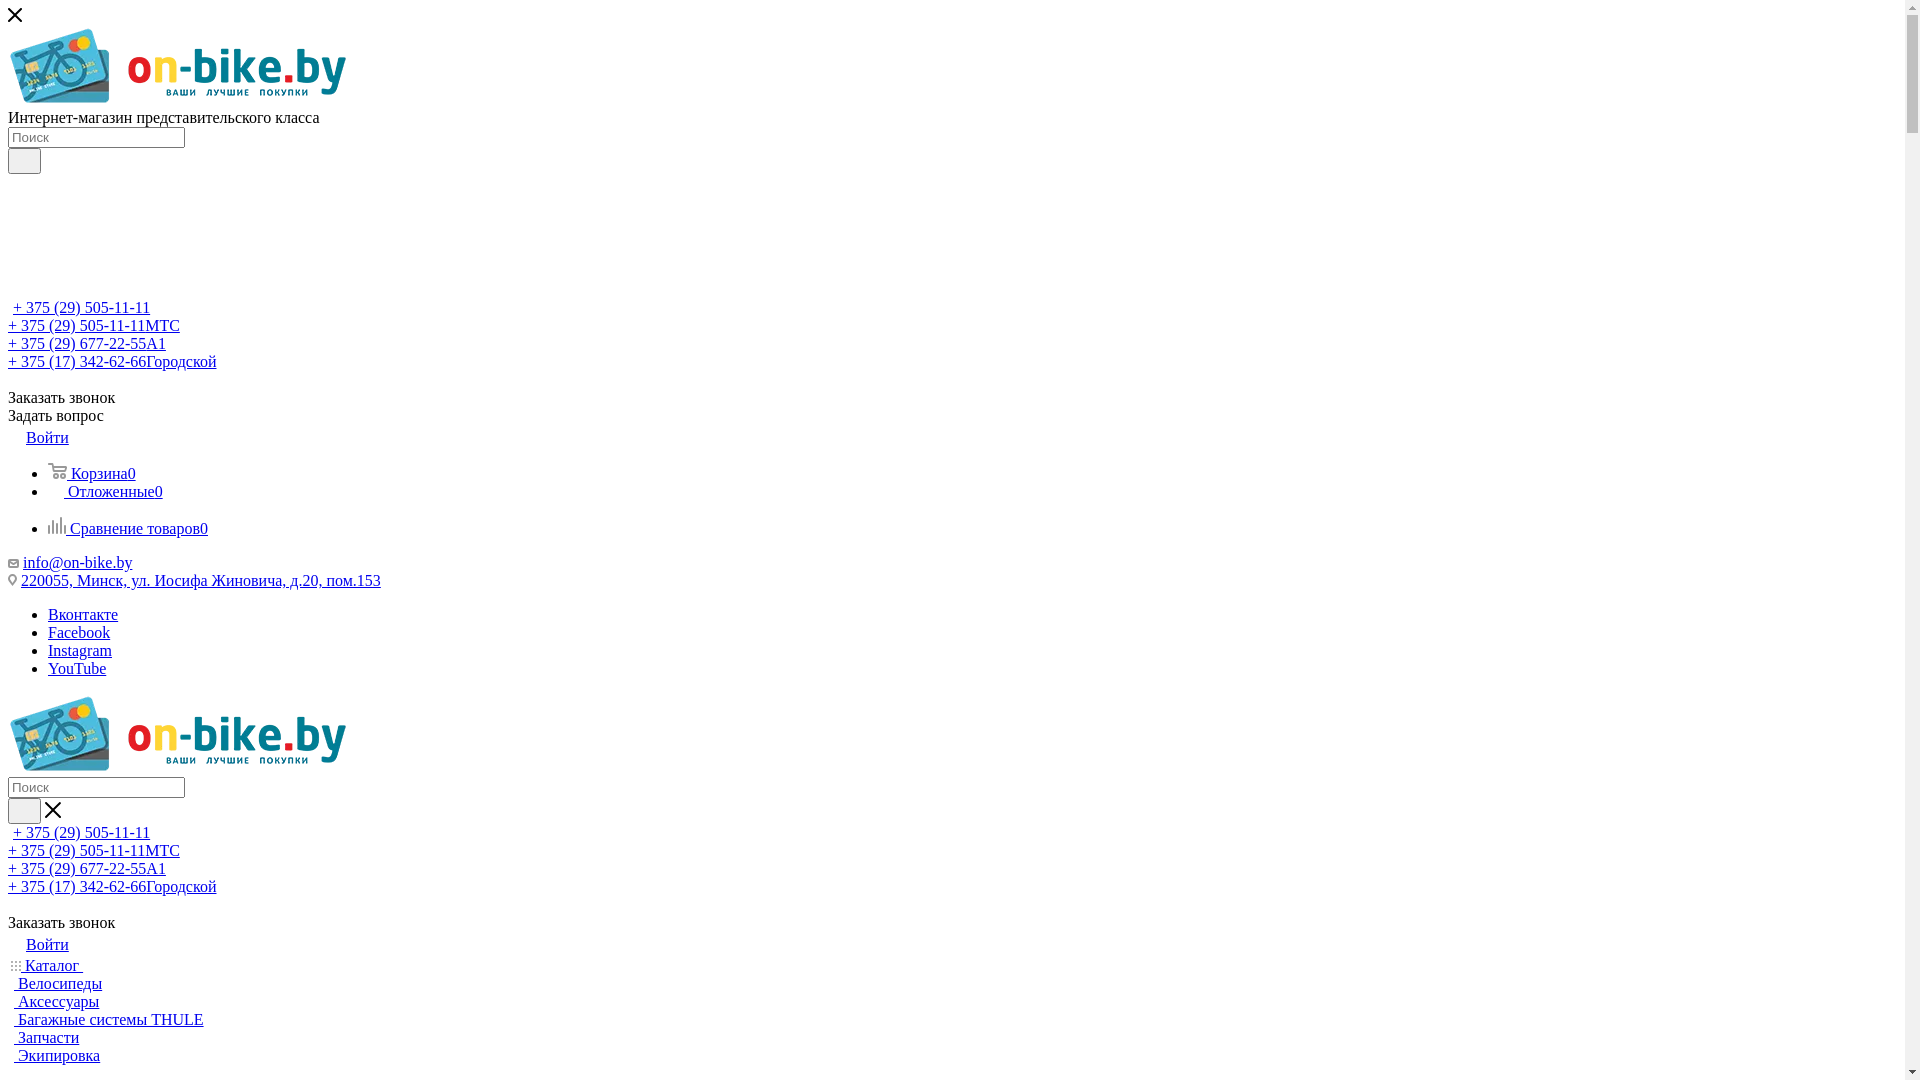 This screenshot has width=1920, height=1080. I want to click on Facebook, so click(79, 632).